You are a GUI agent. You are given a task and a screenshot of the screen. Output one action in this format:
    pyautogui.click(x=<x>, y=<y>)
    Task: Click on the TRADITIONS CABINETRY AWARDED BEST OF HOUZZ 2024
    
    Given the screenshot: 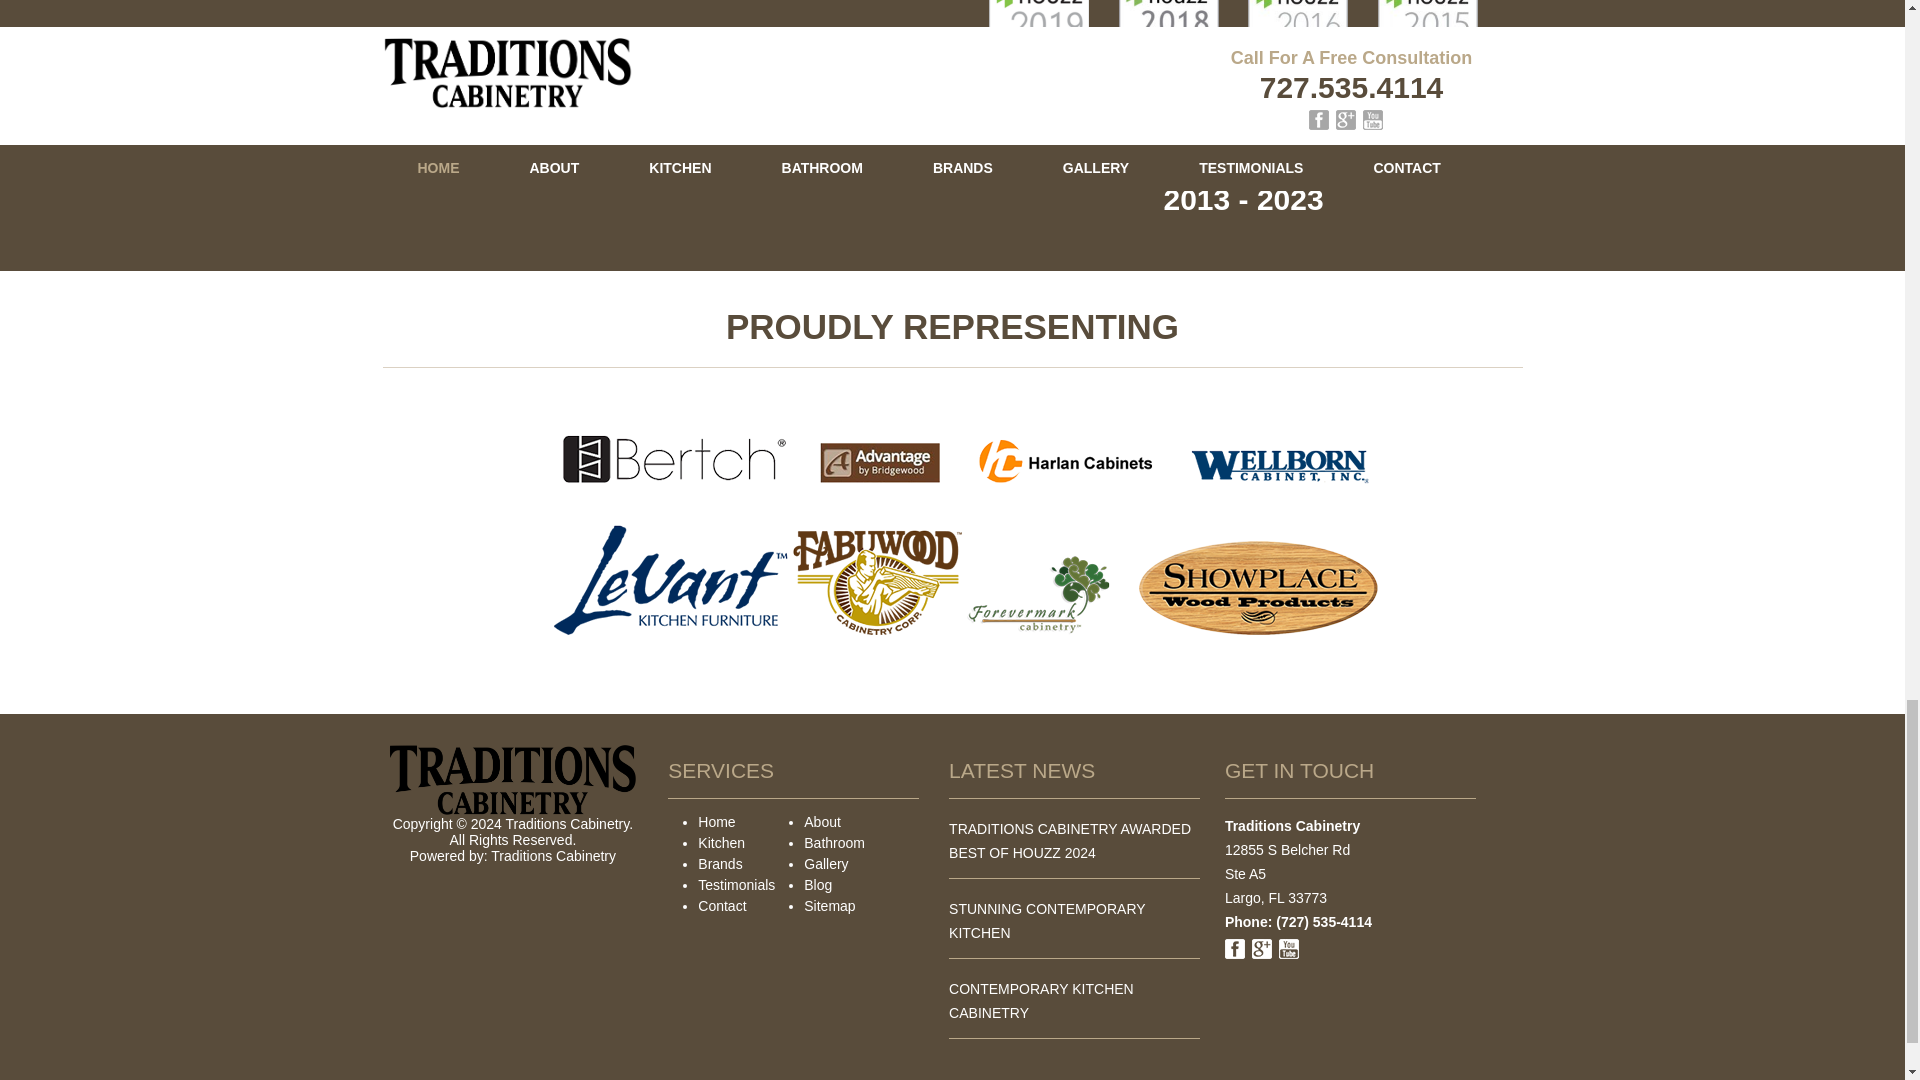 What is the action you would take?
    pyautogui.click(x=1069, y=840)
    